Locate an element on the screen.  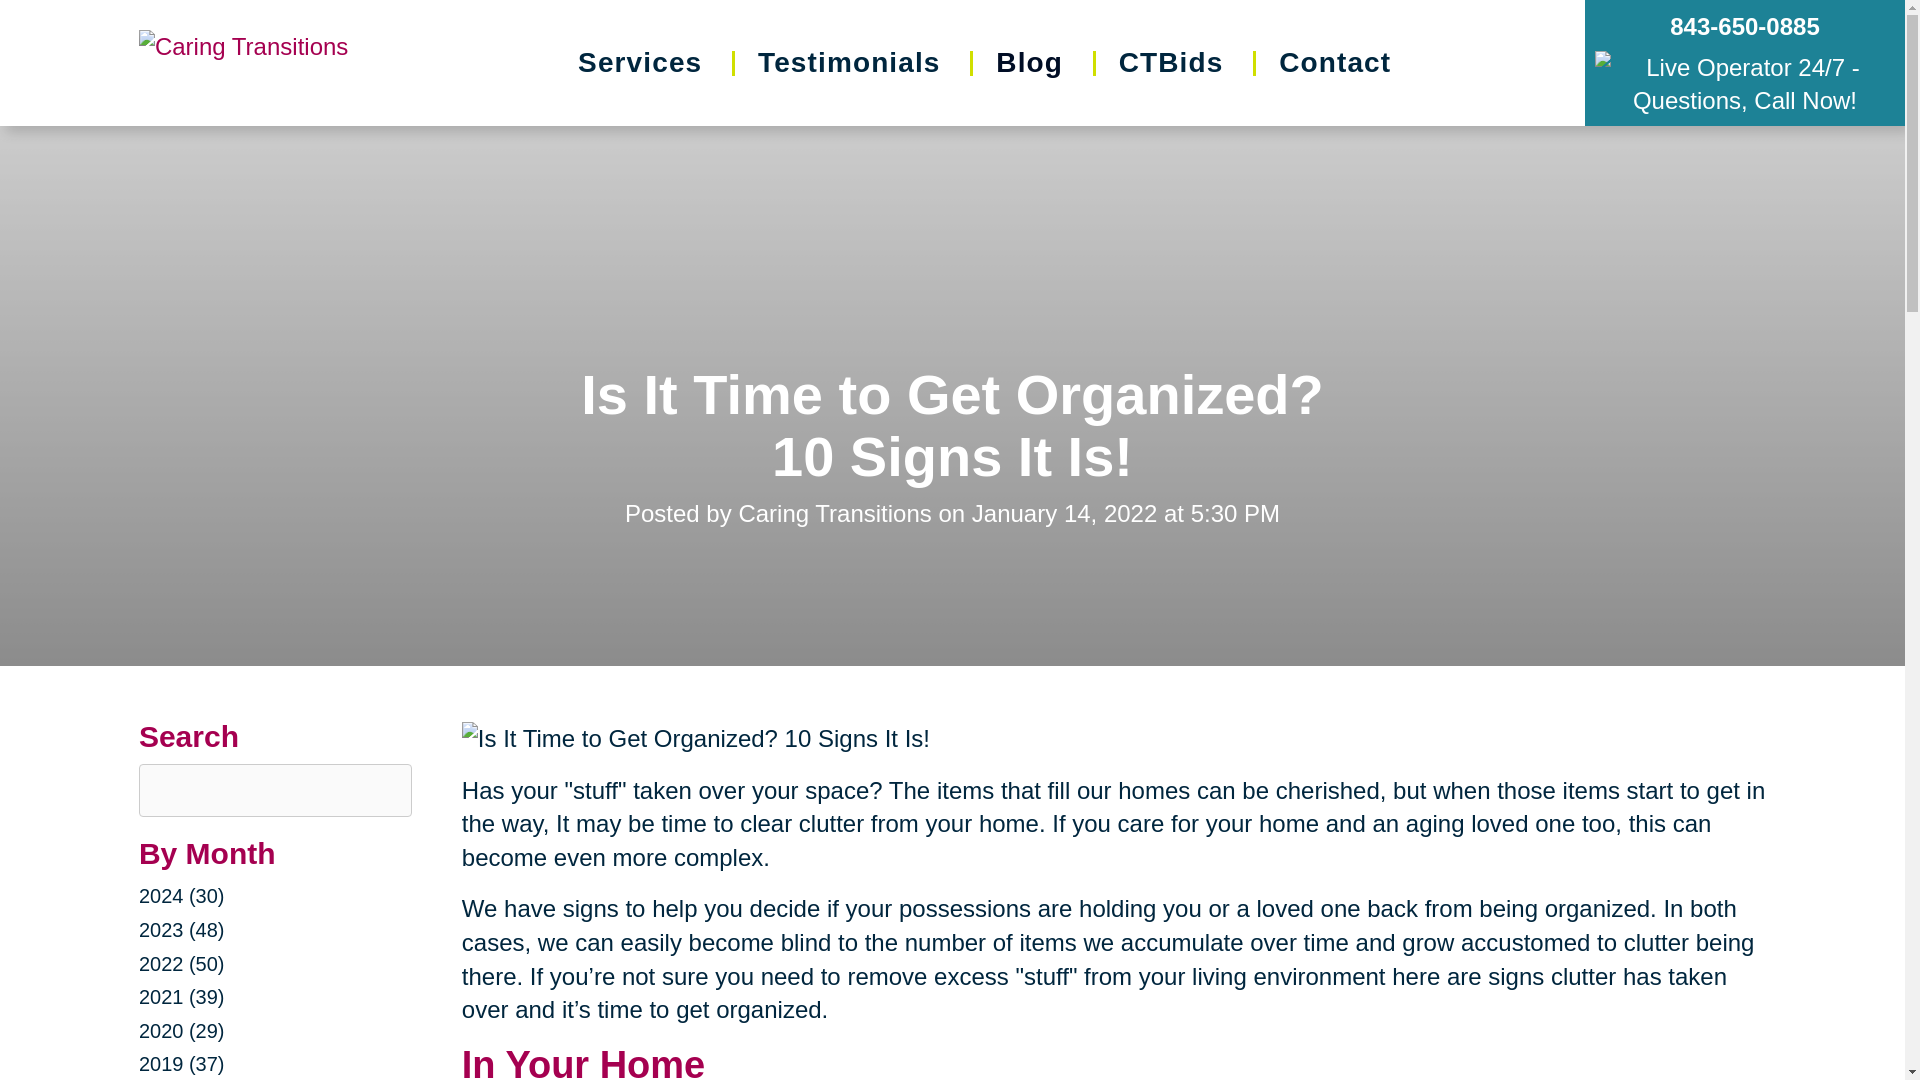
CTBids is located at coordinates (1172, 62).